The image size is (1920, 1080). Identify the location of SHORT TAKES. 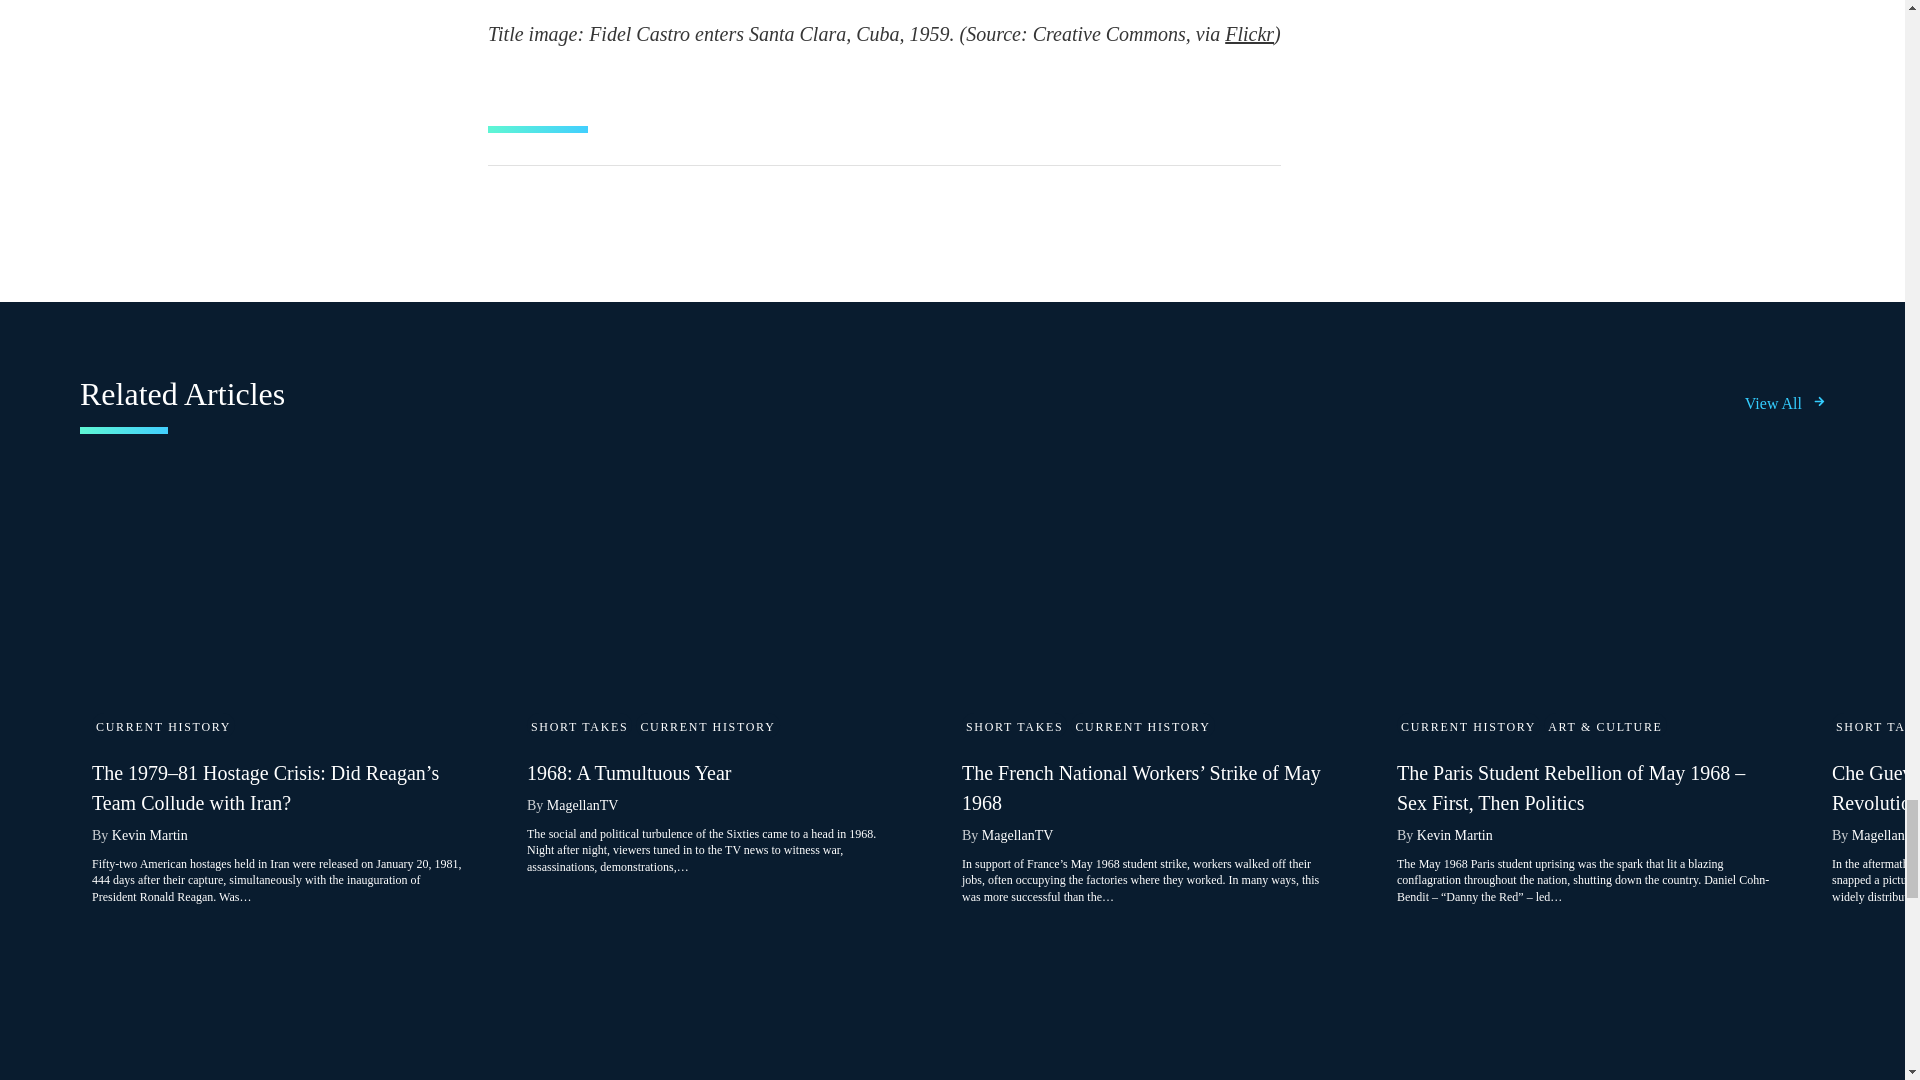
(1014, 727).